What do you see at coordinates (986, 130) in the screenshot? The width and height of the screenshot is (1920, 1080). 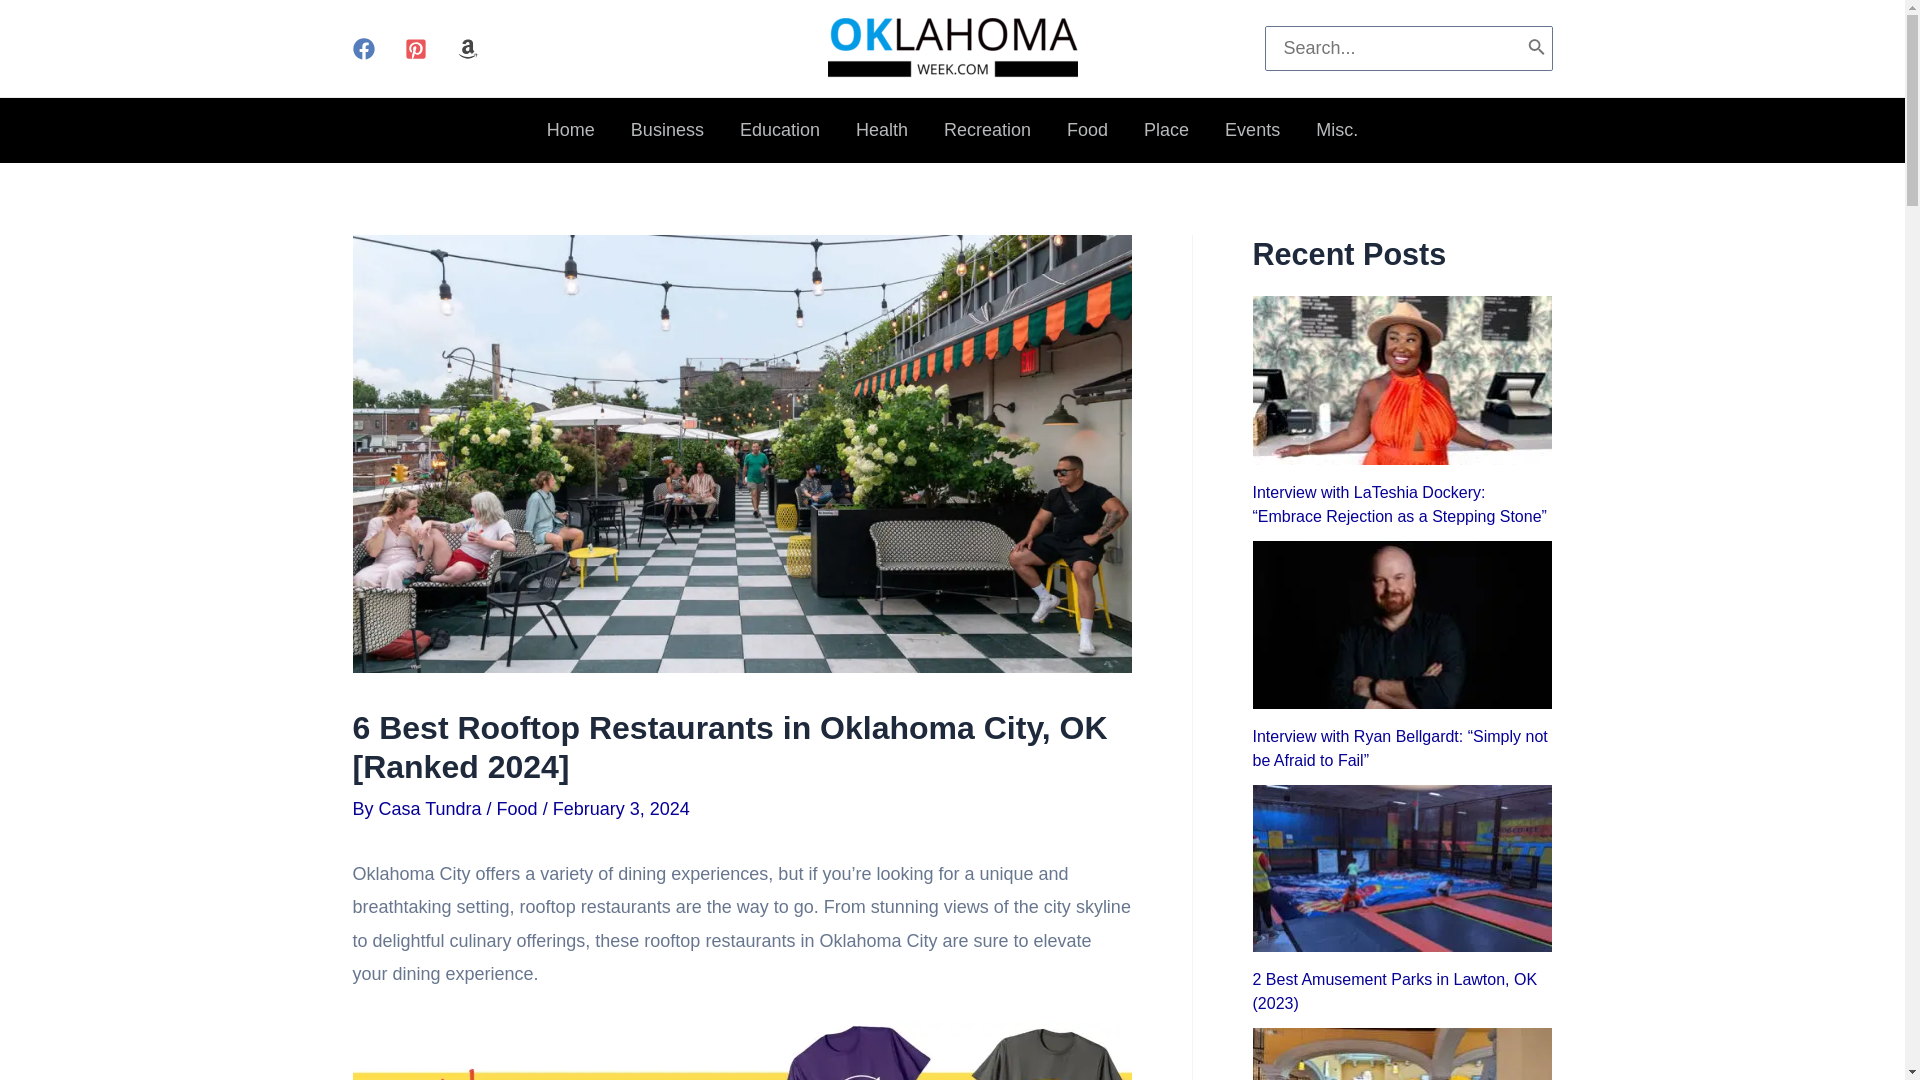 I see `Recreation` at bounding box center [986, 130].